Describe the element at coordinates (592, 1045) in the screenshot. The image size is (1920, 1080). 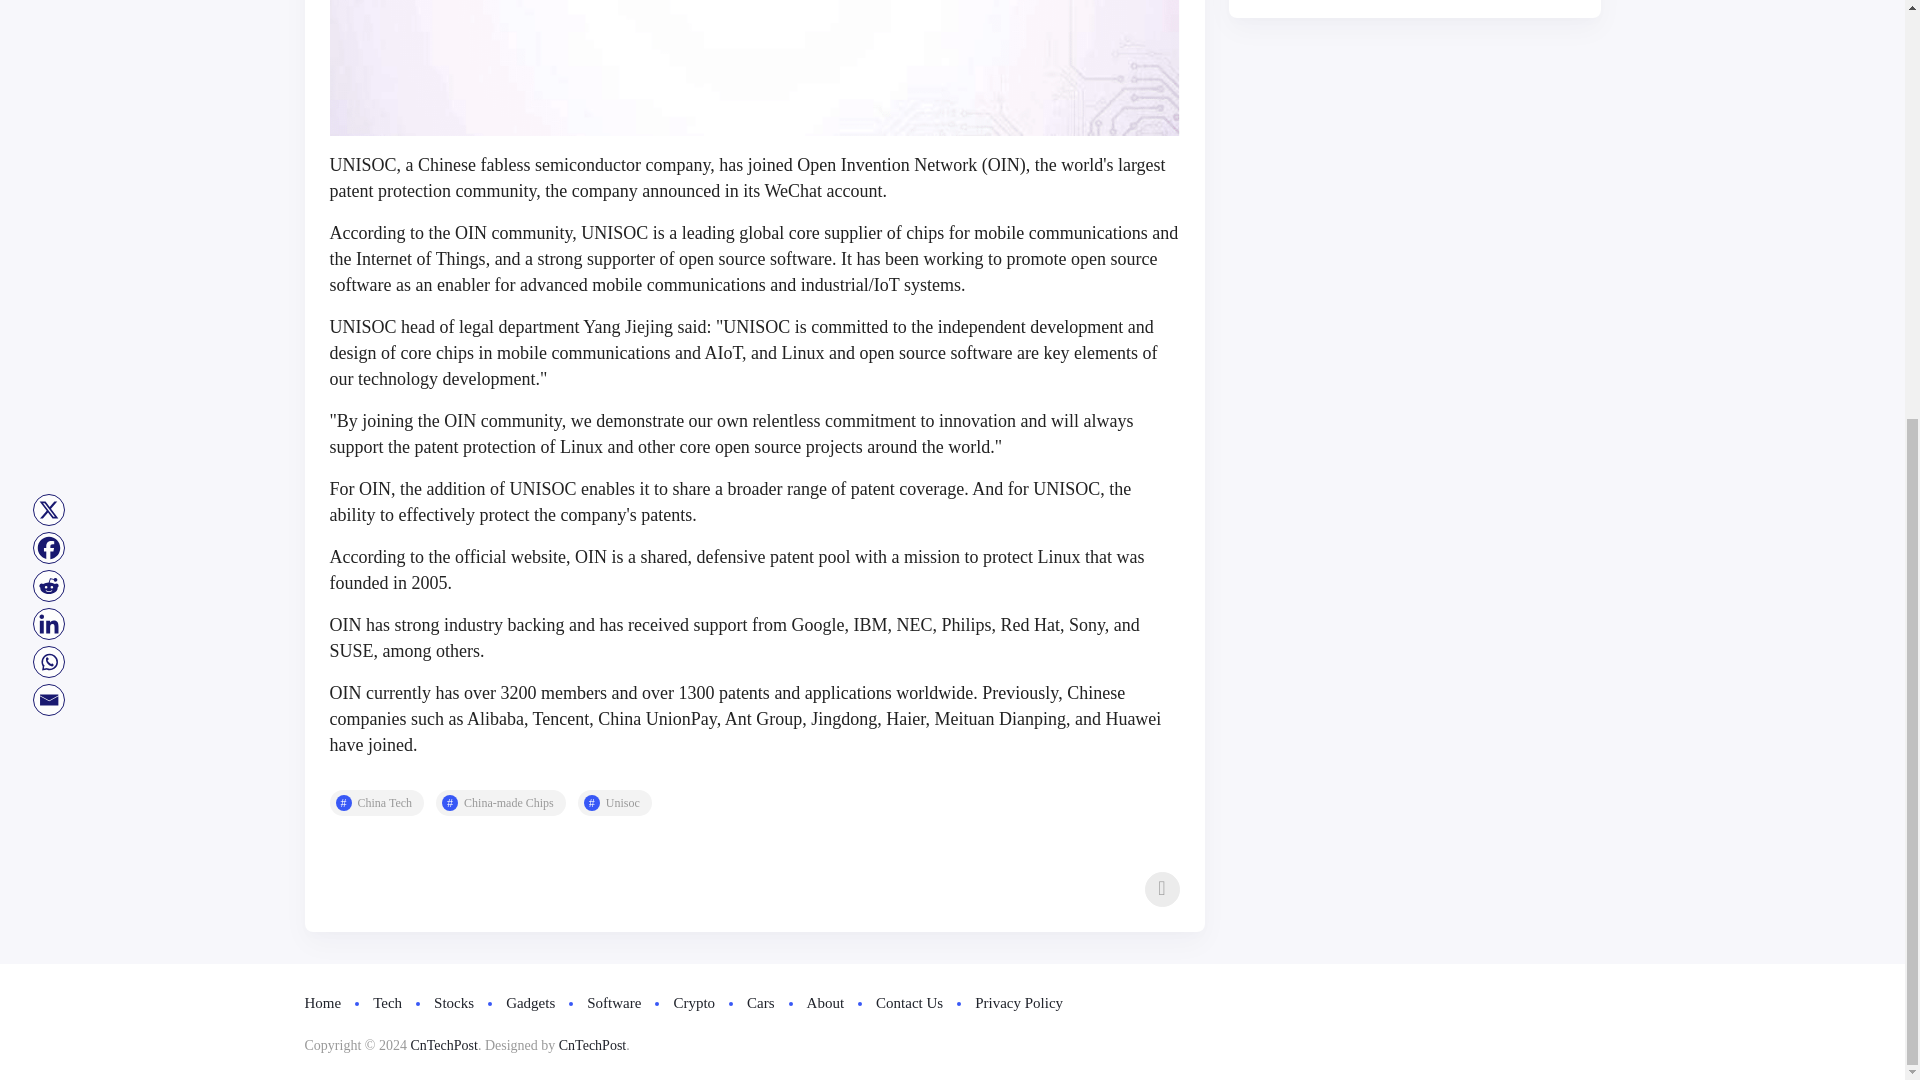
I see `CnTechPost` at that location.